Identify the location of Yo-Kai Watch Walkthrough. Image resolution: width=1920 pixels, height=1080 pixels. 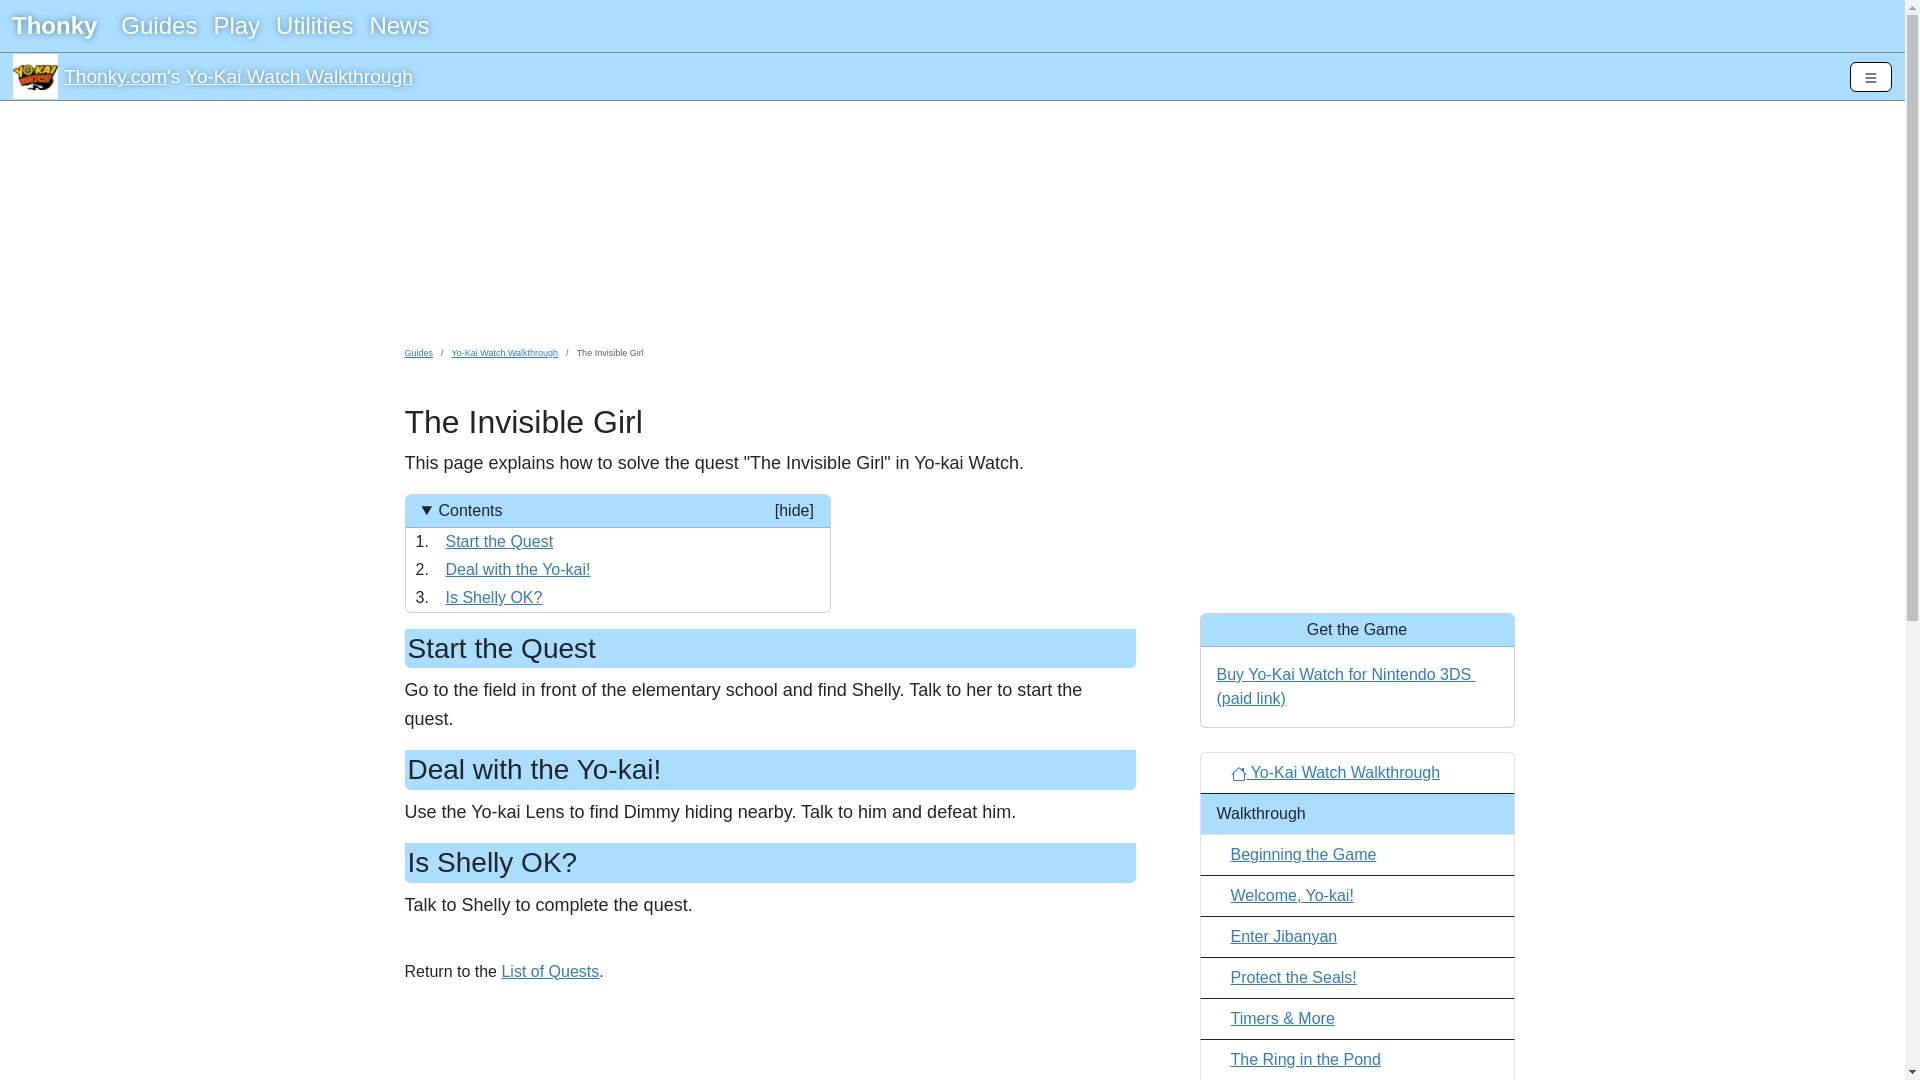
(299, 76).